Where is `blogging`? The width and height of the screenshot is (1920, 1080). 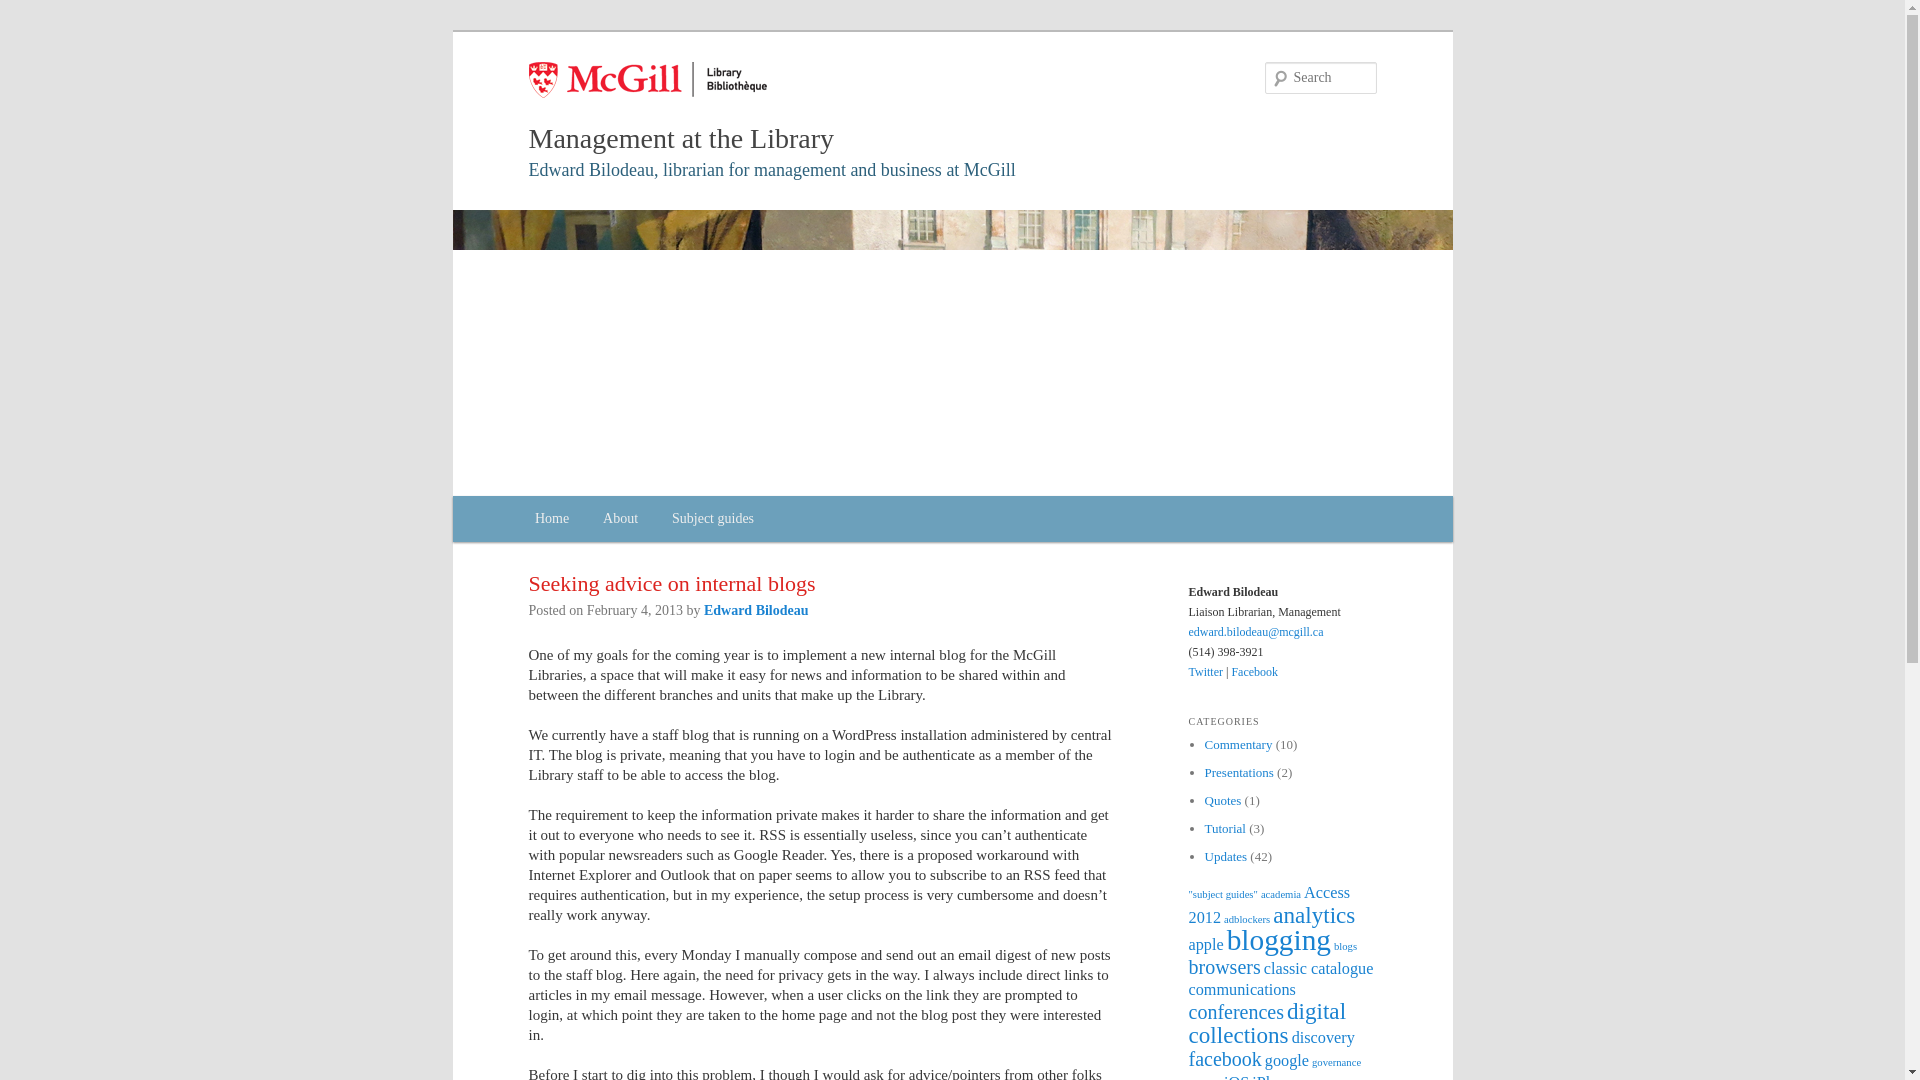
blogging is located at coordinates (1278, 940).